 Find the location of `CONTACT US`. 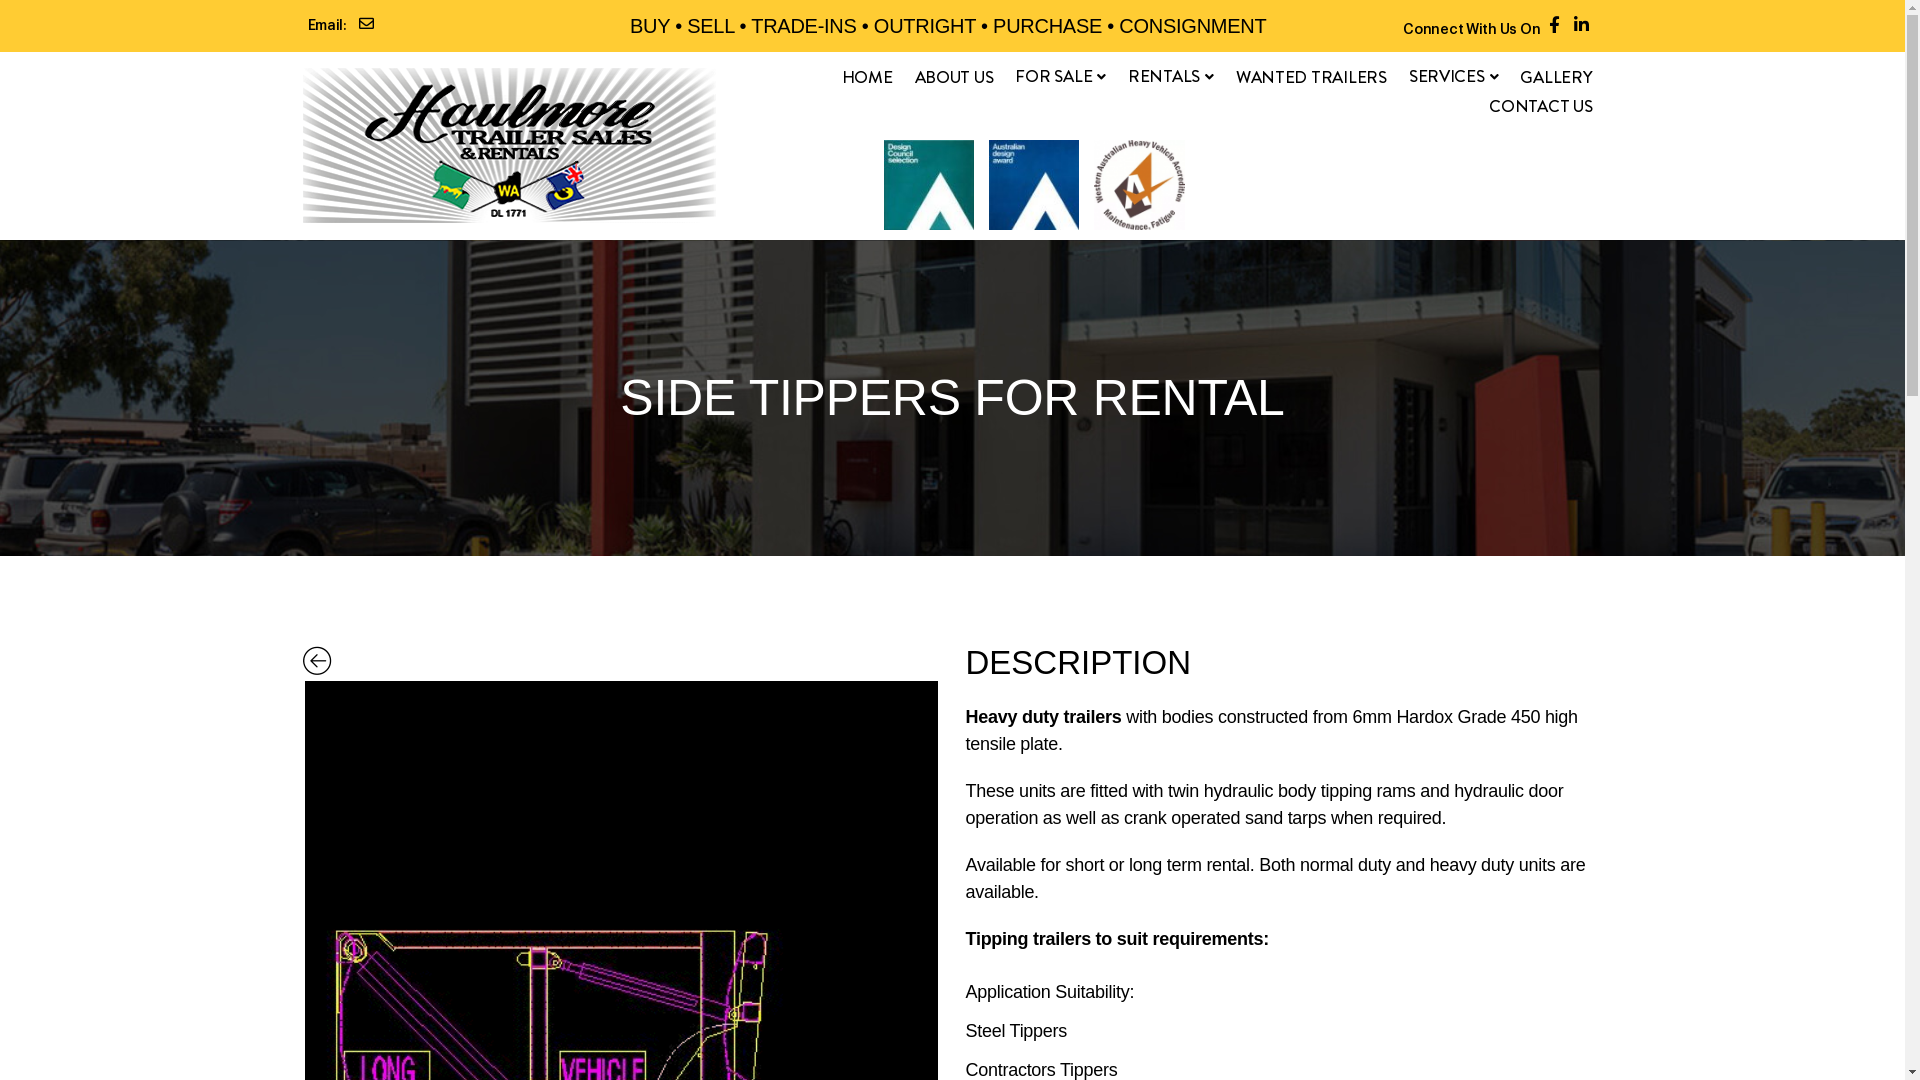

CONTACT US is located at coordinates (1540, 106).